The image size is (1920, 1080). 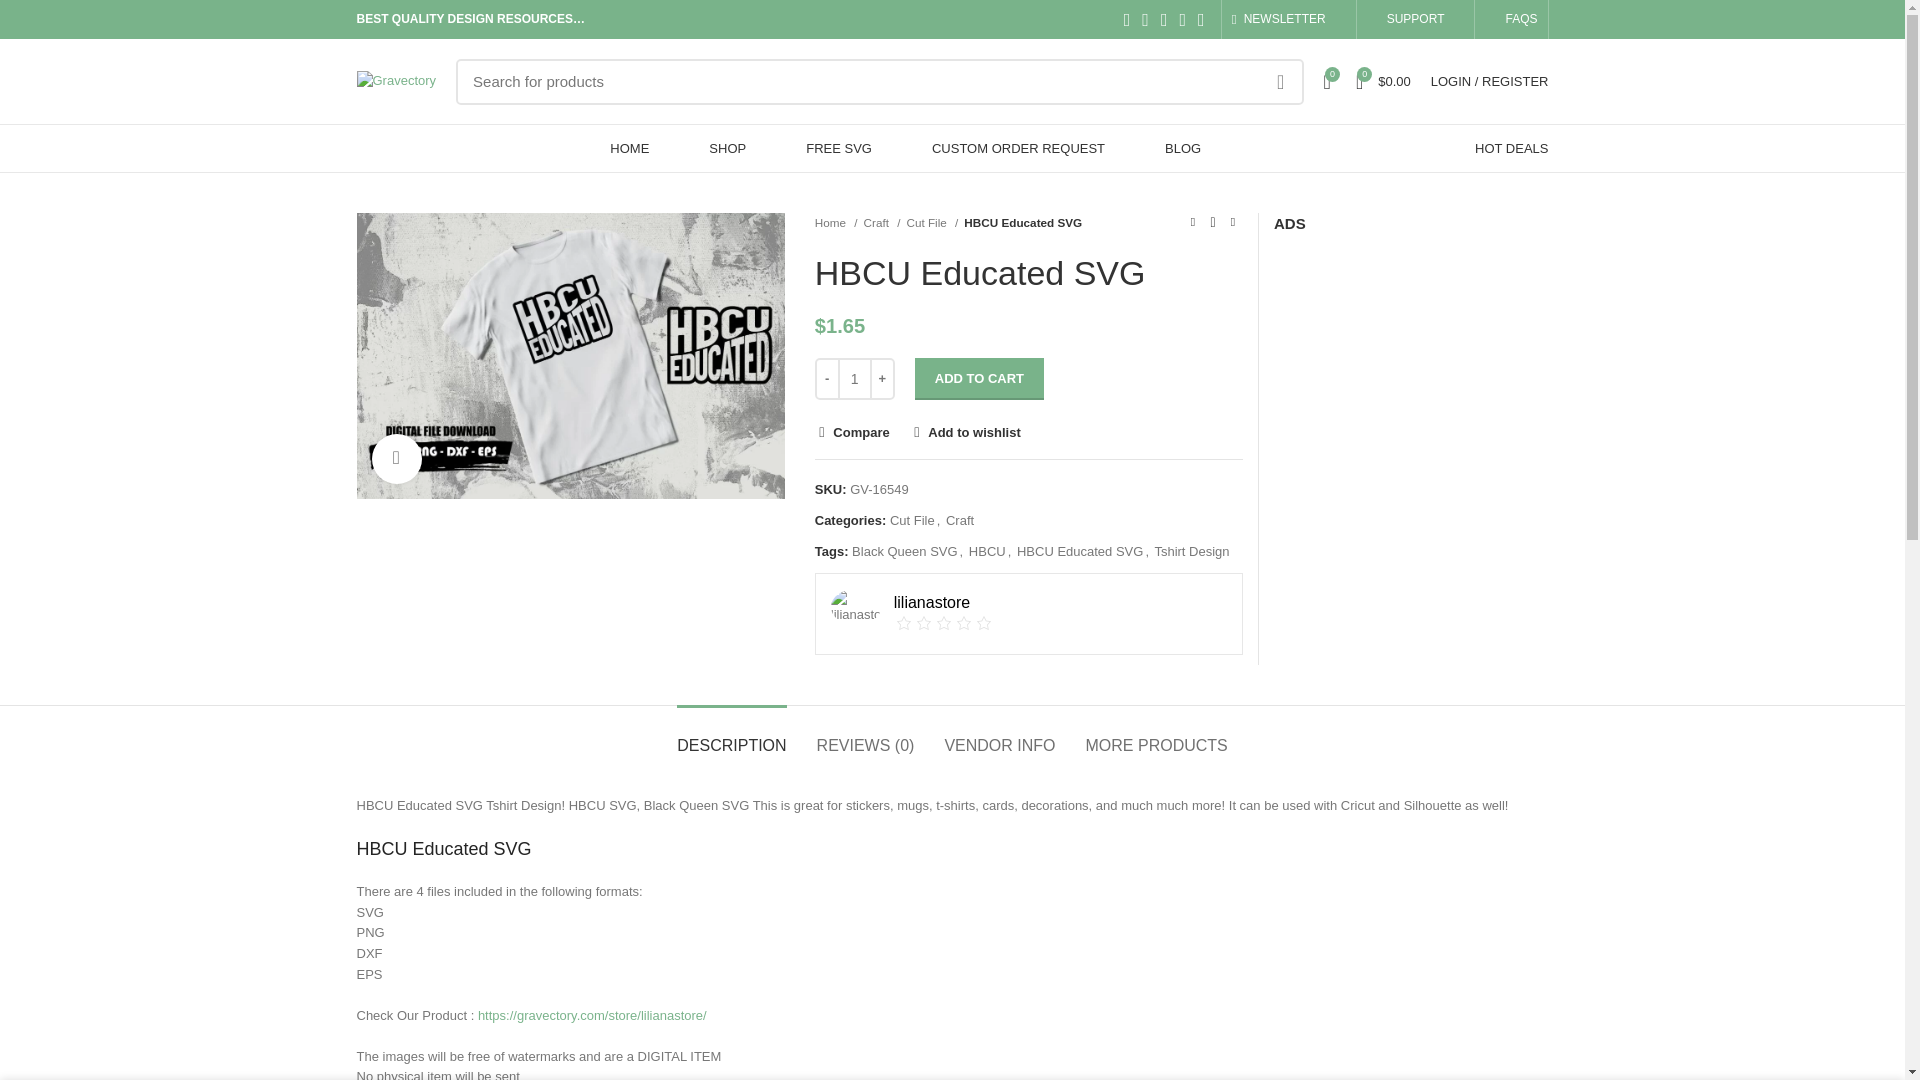 What do you see at coordinates (1512, 148) in the screenshot?
I see `HOT DEALS` at bounding box center [1512, 148].